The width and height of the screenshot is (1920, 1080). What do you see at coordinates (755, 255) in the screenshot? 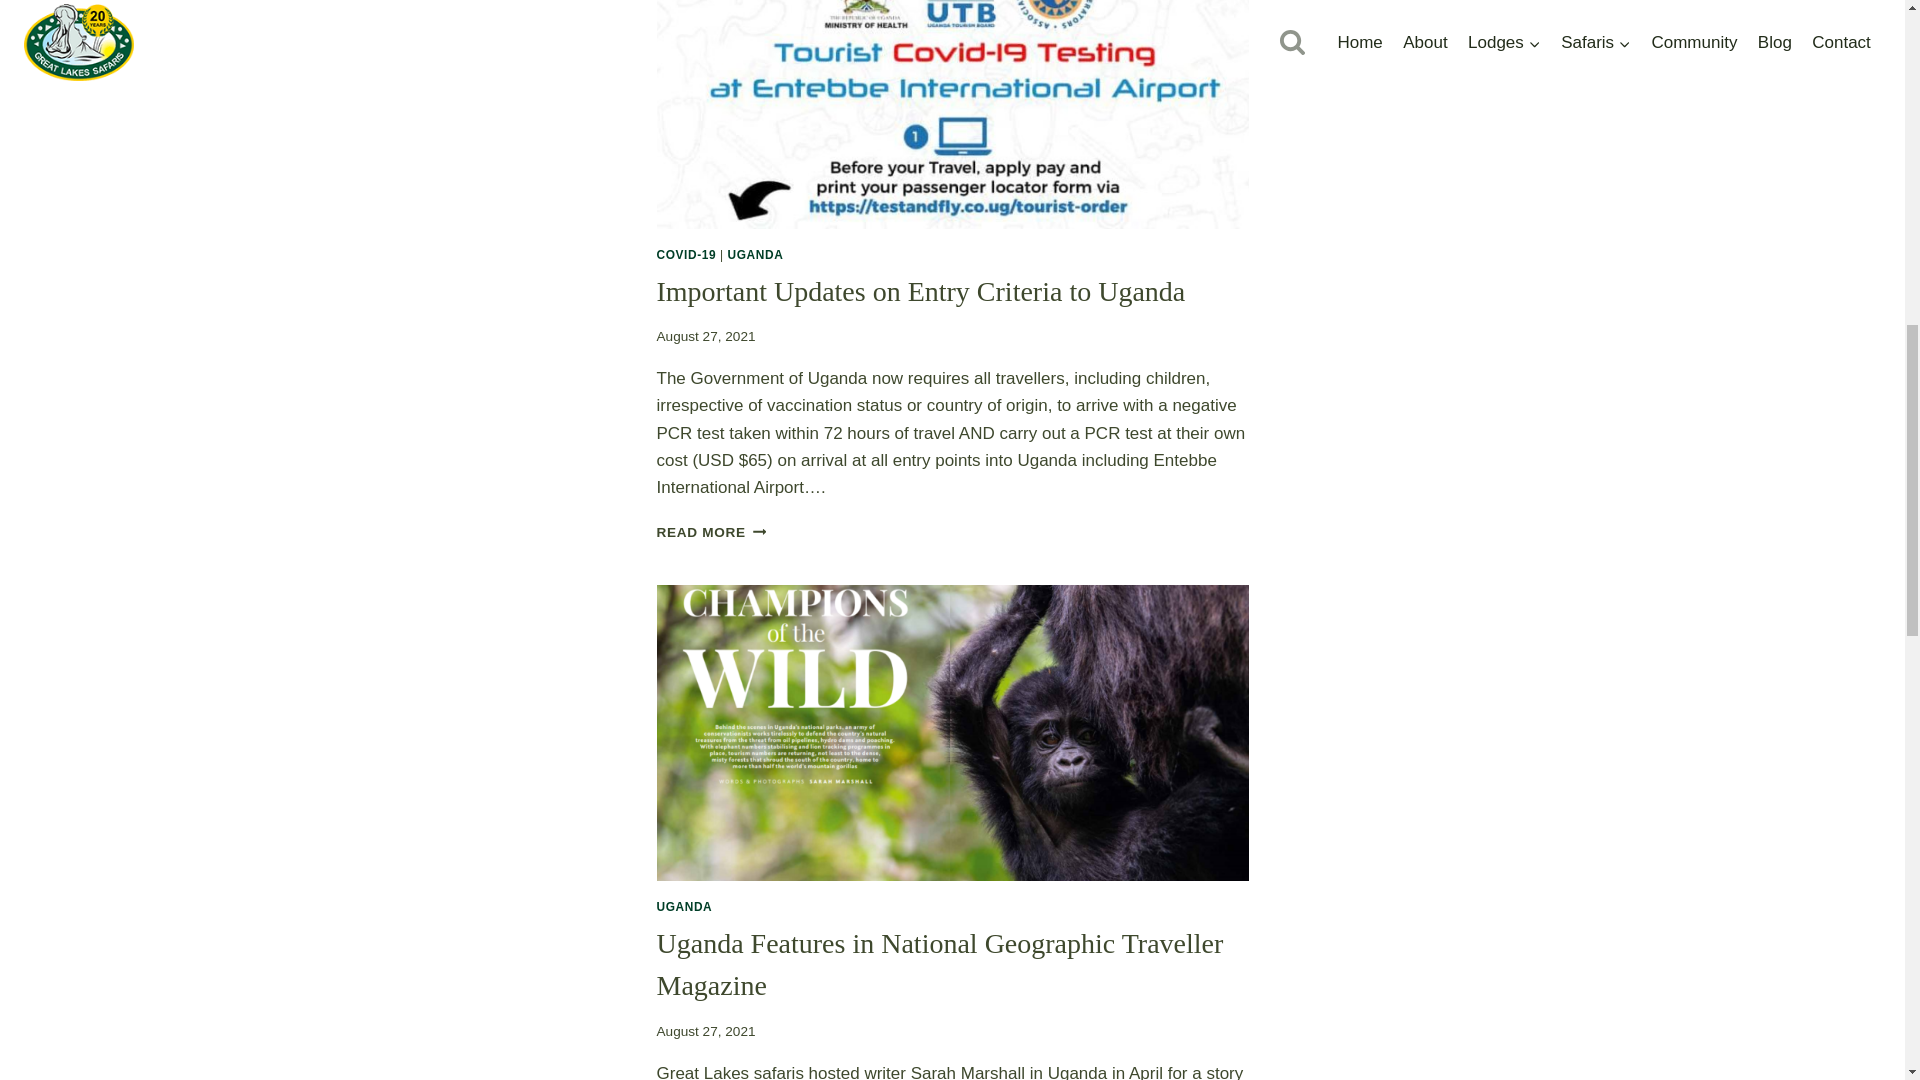
I see `COVID-19` at bounding box center [755, 255].